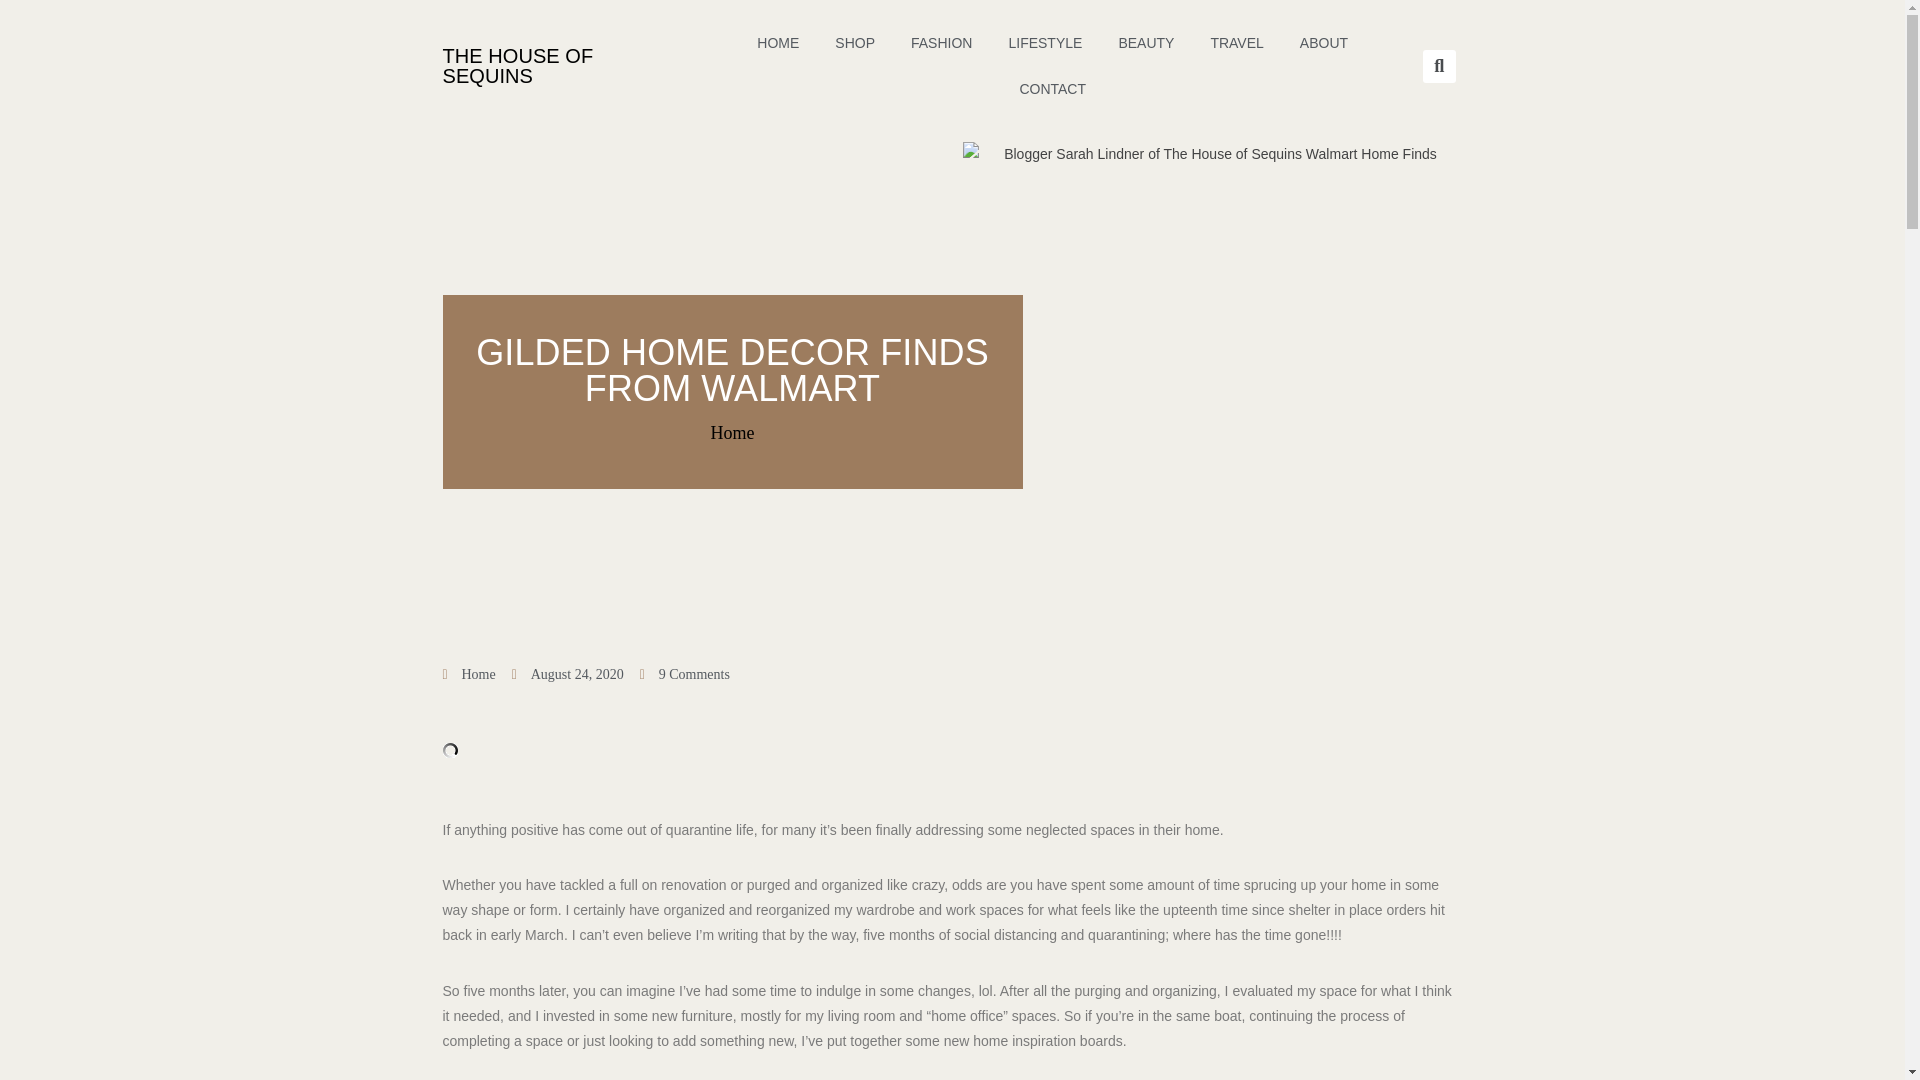 This screenshot has height=1080, width=1920. What do you see at coordinates (1052, 88) in the screenshot?
I see `CONTACT` at bounding box center [1052, 88].